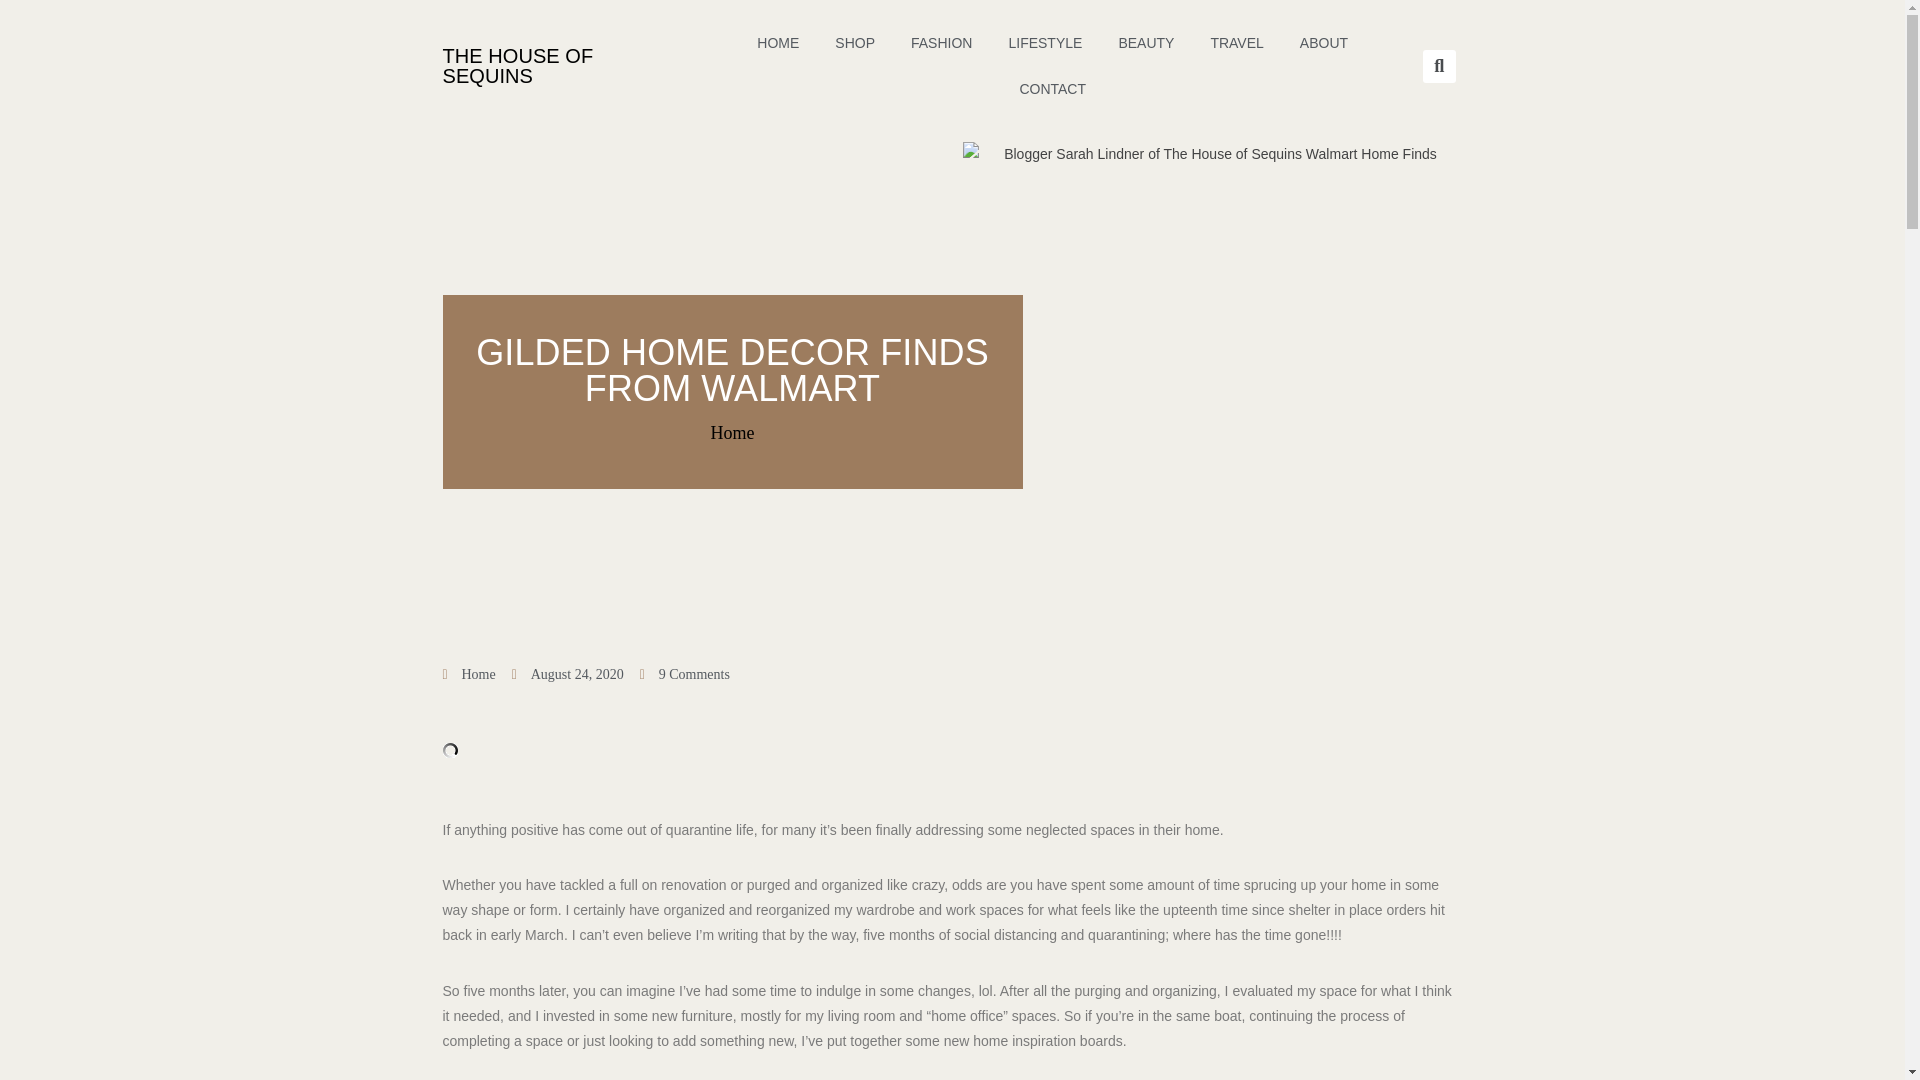 This screenshot has height=1080, width=1920. What do you see at coordinates (1052, 88) in the screenshot?
I see `CONTACT` at bounding box center [1052, 88].